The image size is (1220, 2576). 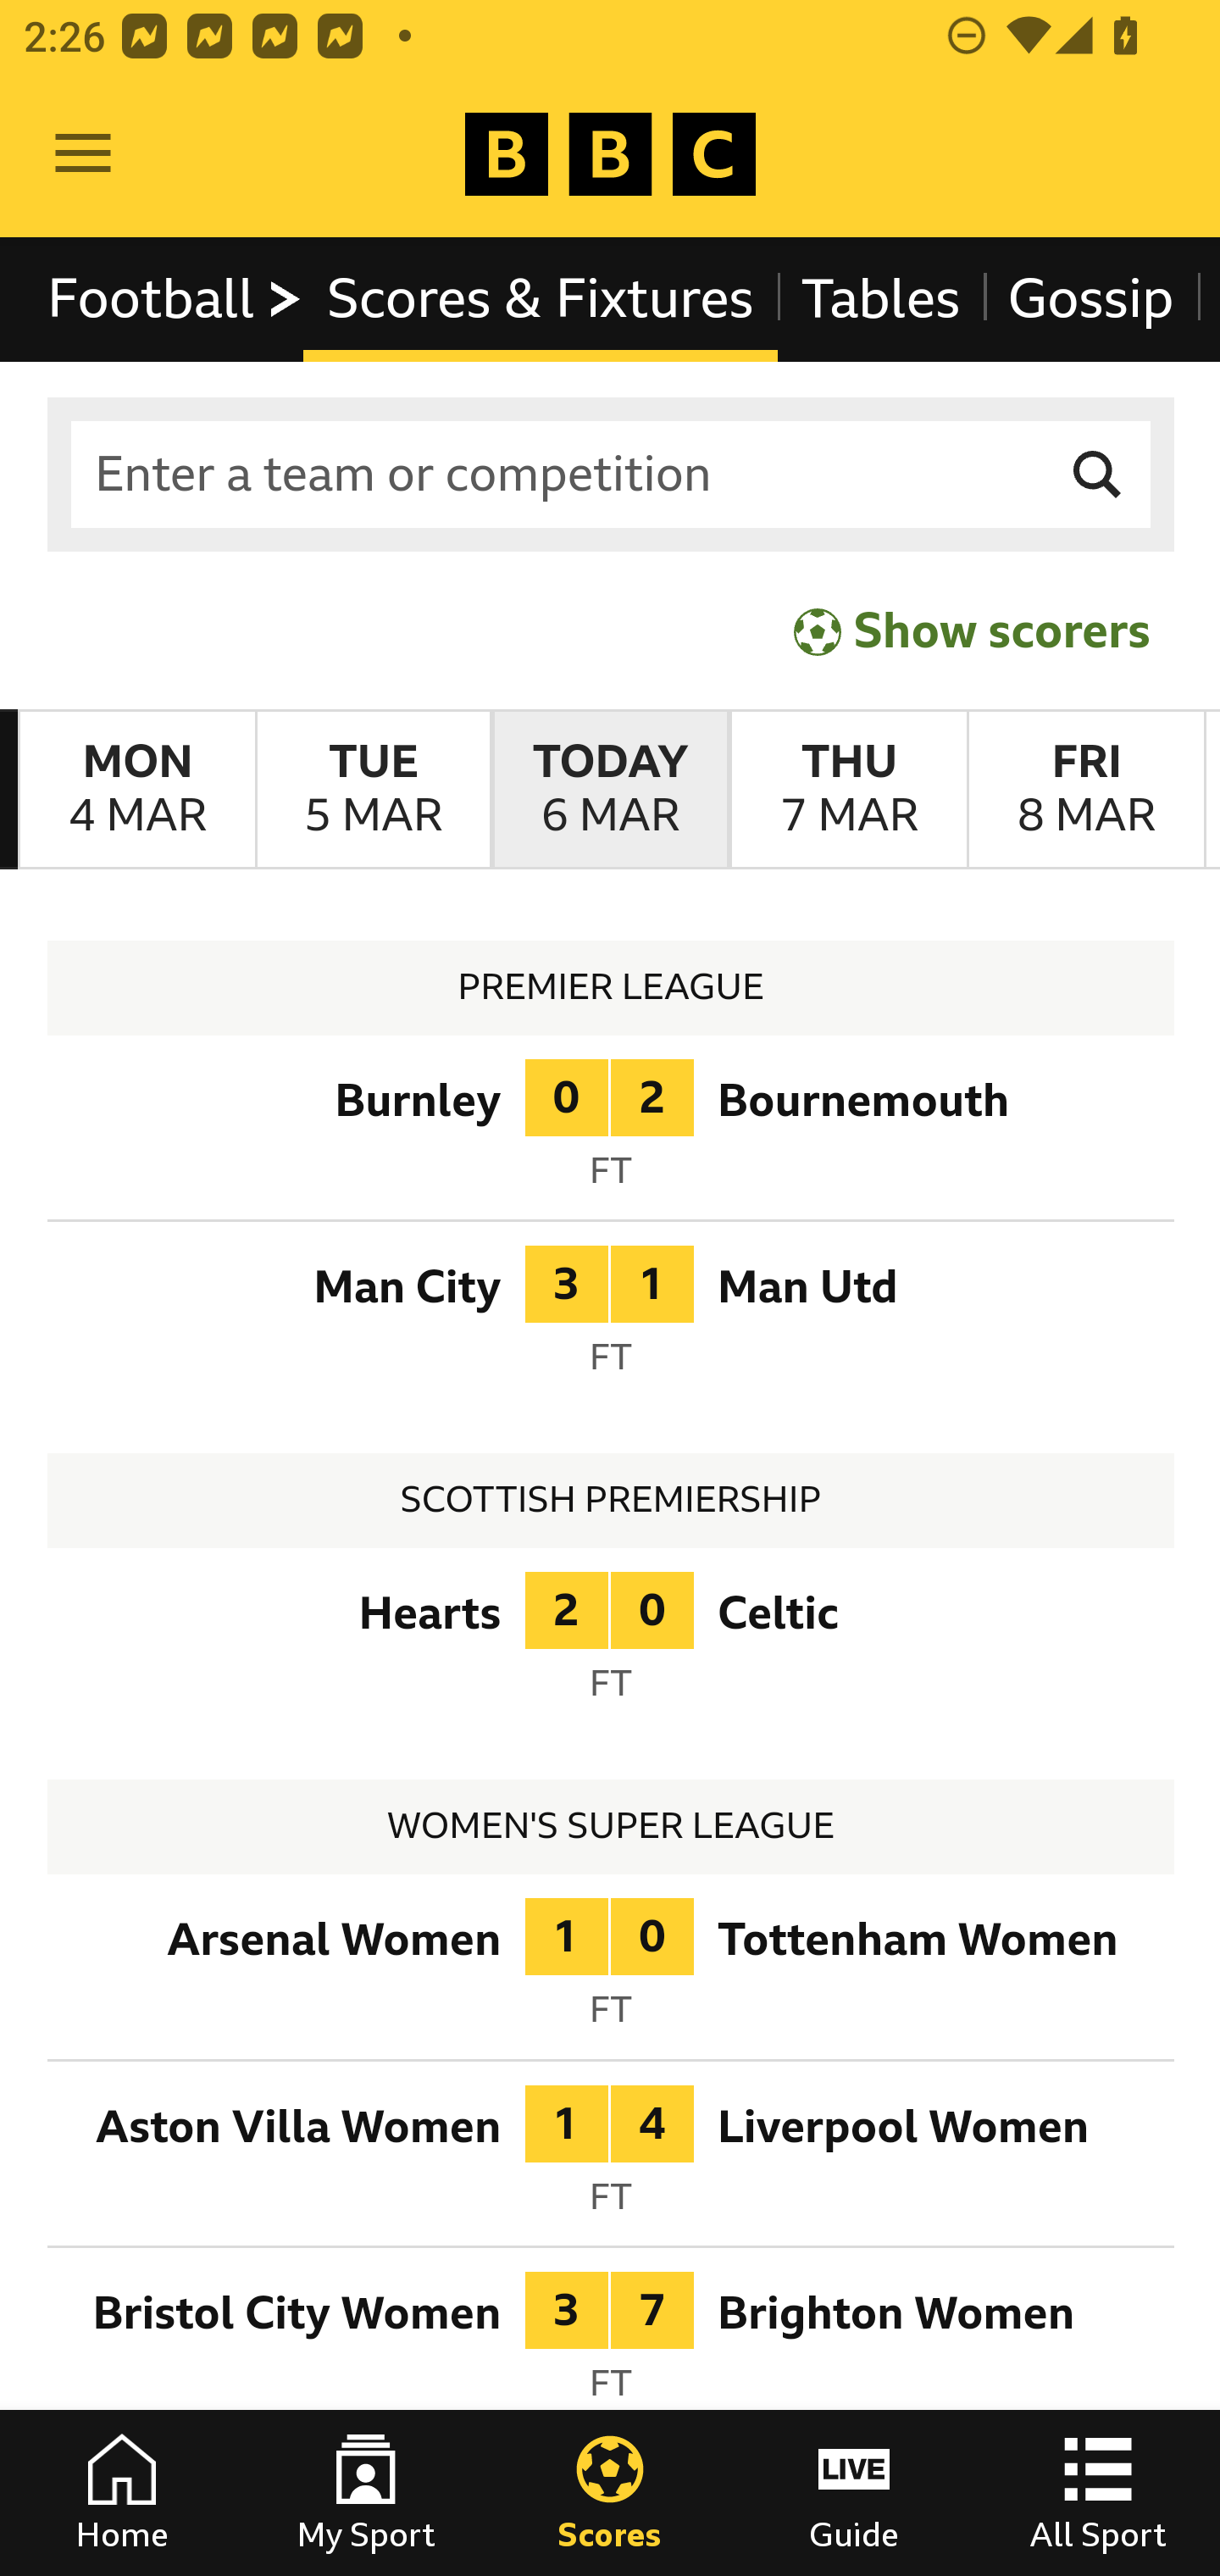 What do you see at coordinates (612, 1133) in the screenshot?
I see `68395538 Burnley 0 AFC Bournemouth 2 Full Time` at bounding box center [612, 1133].